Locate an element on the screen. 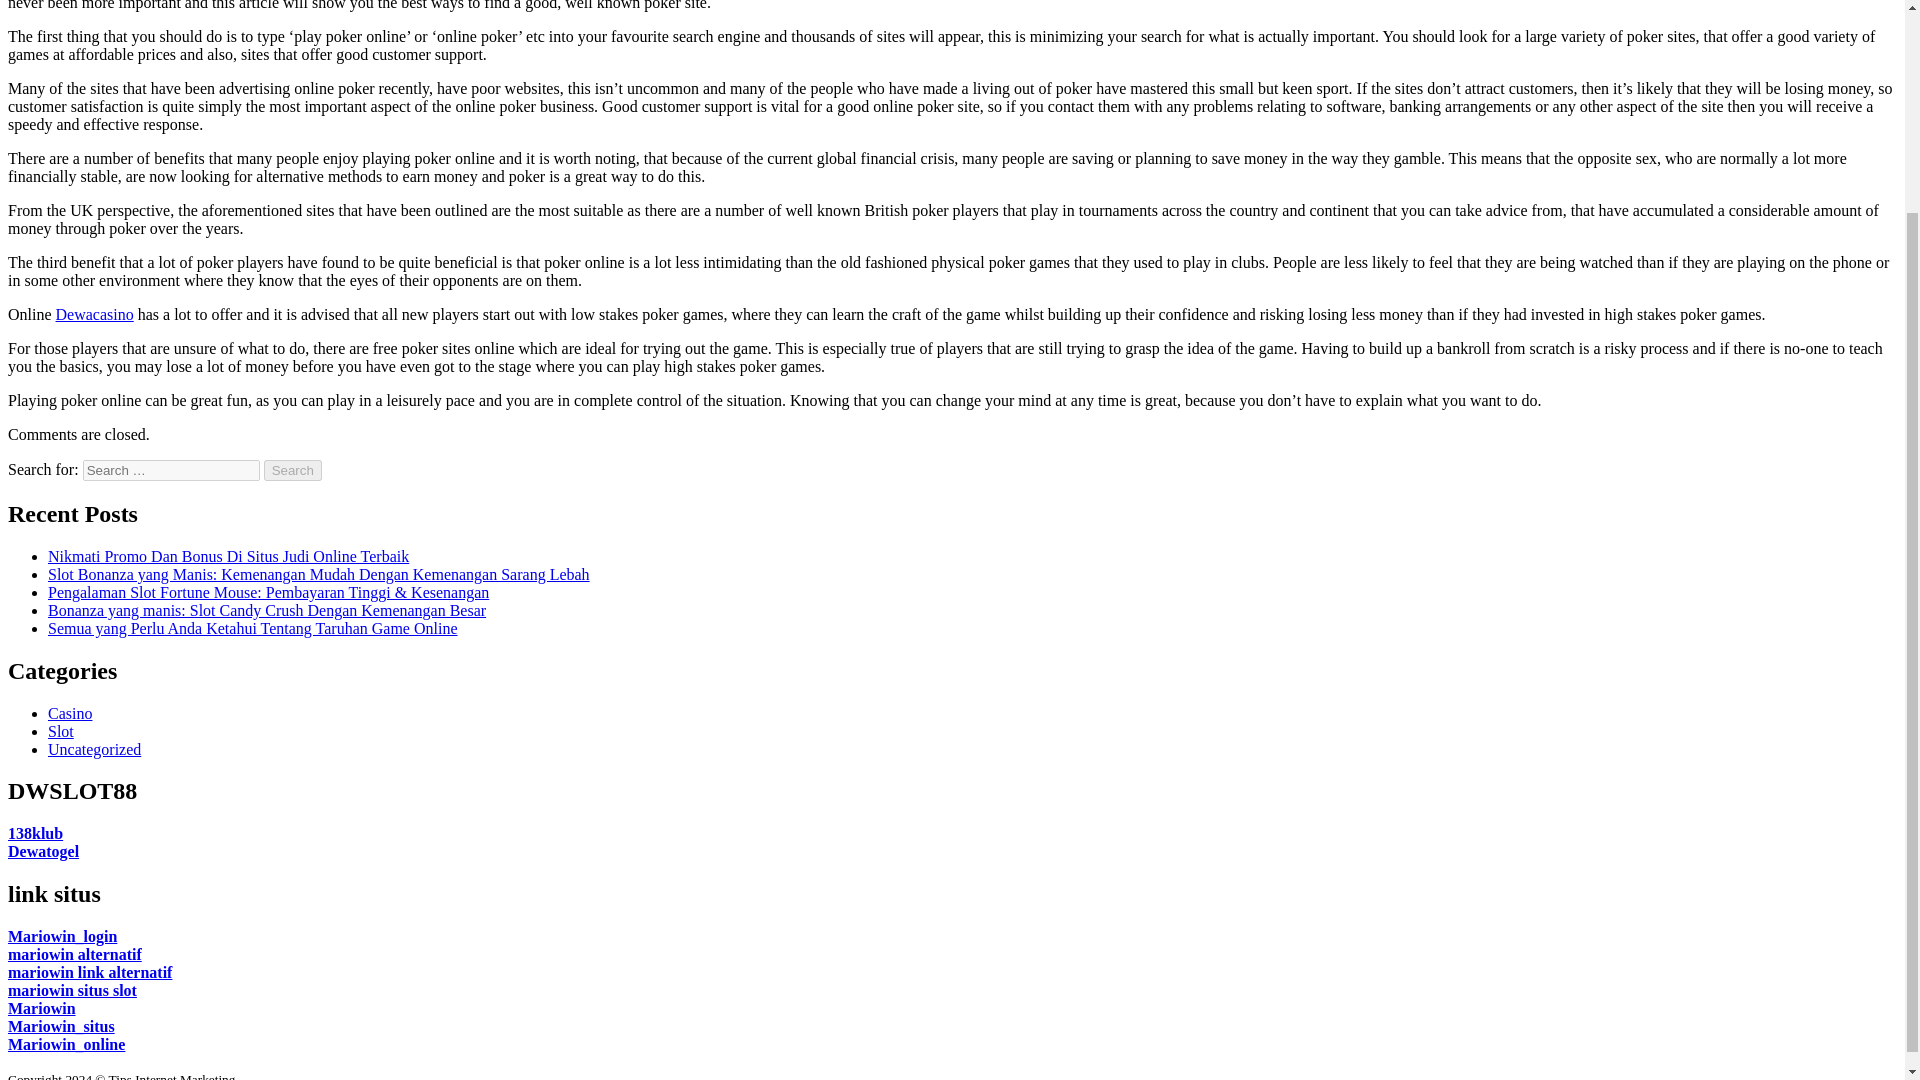  Mariowin is located at coordinates (42, 1008).